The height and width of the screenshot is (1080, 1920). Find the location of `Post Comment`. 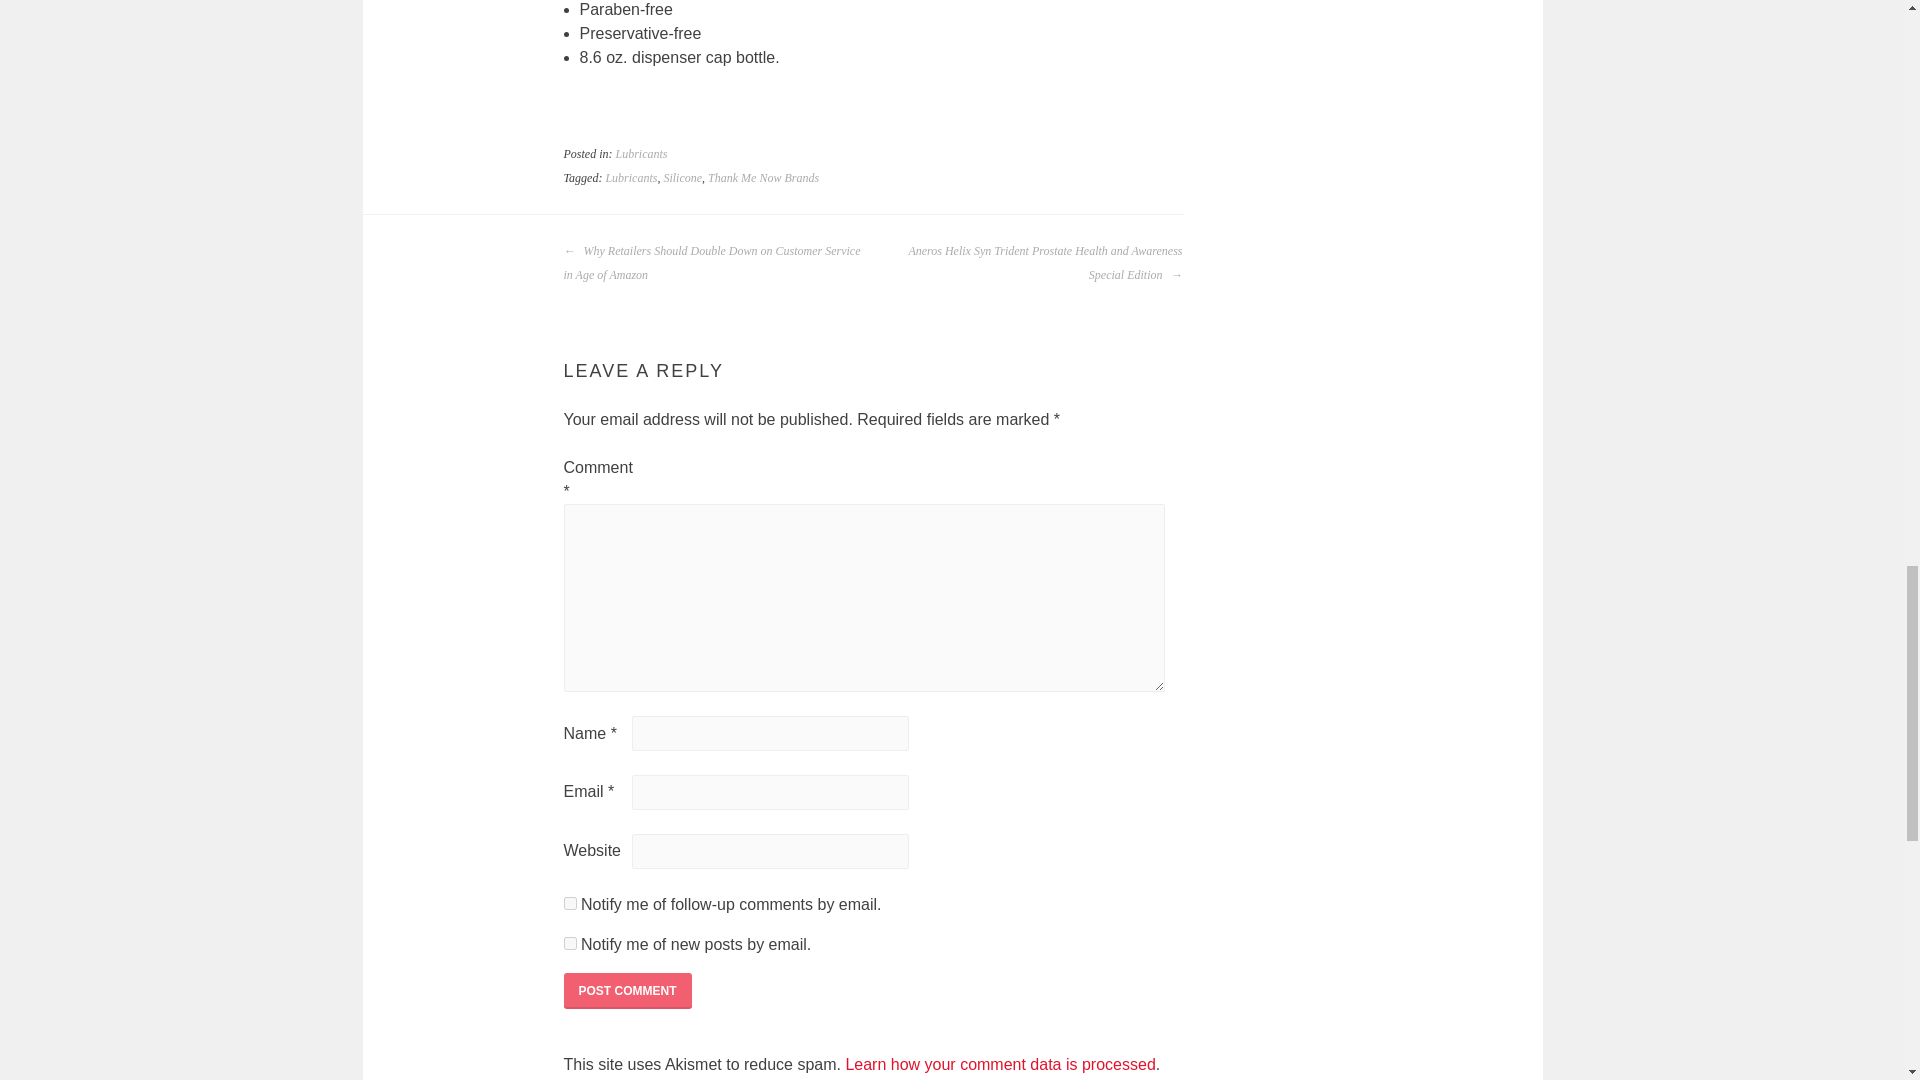

Post Comment is located at coordinates (628, 990).